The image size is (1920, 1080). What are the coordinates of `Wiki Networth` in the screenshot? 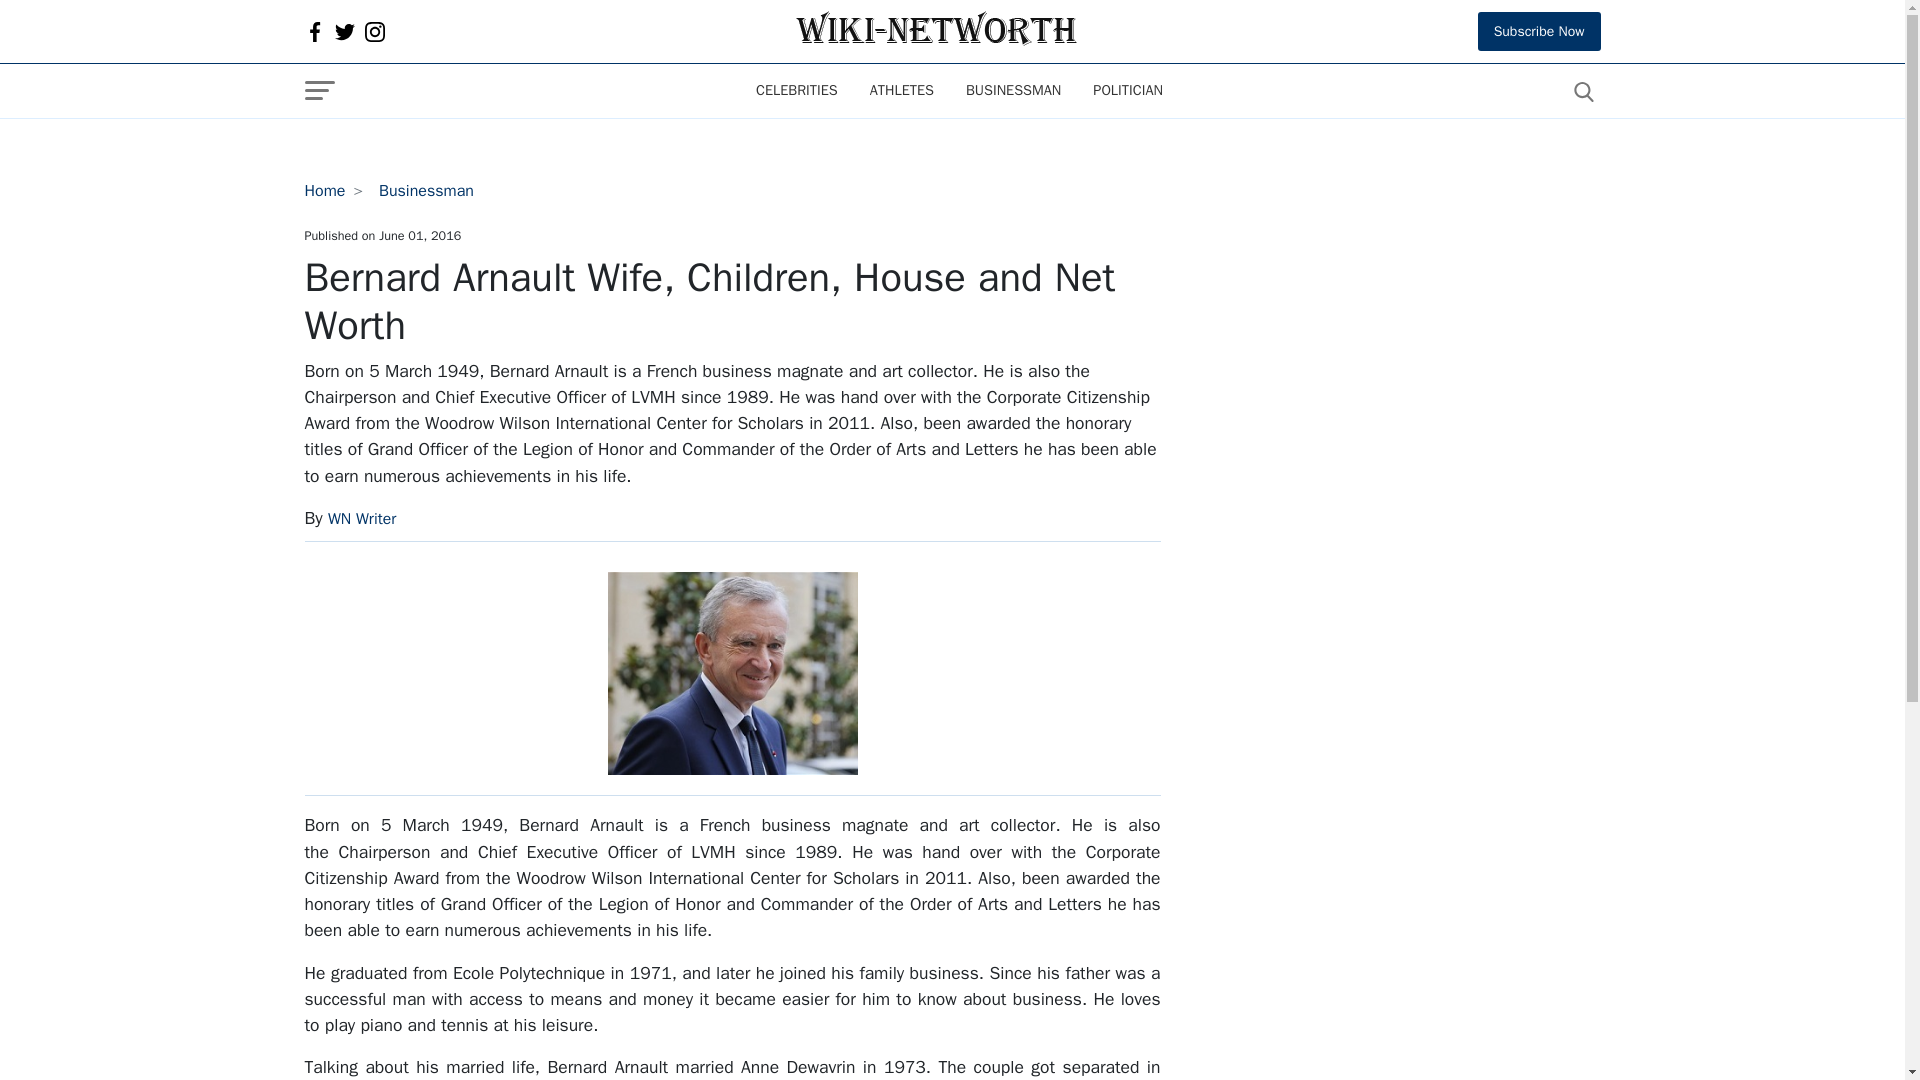 It's located at (936, 30).